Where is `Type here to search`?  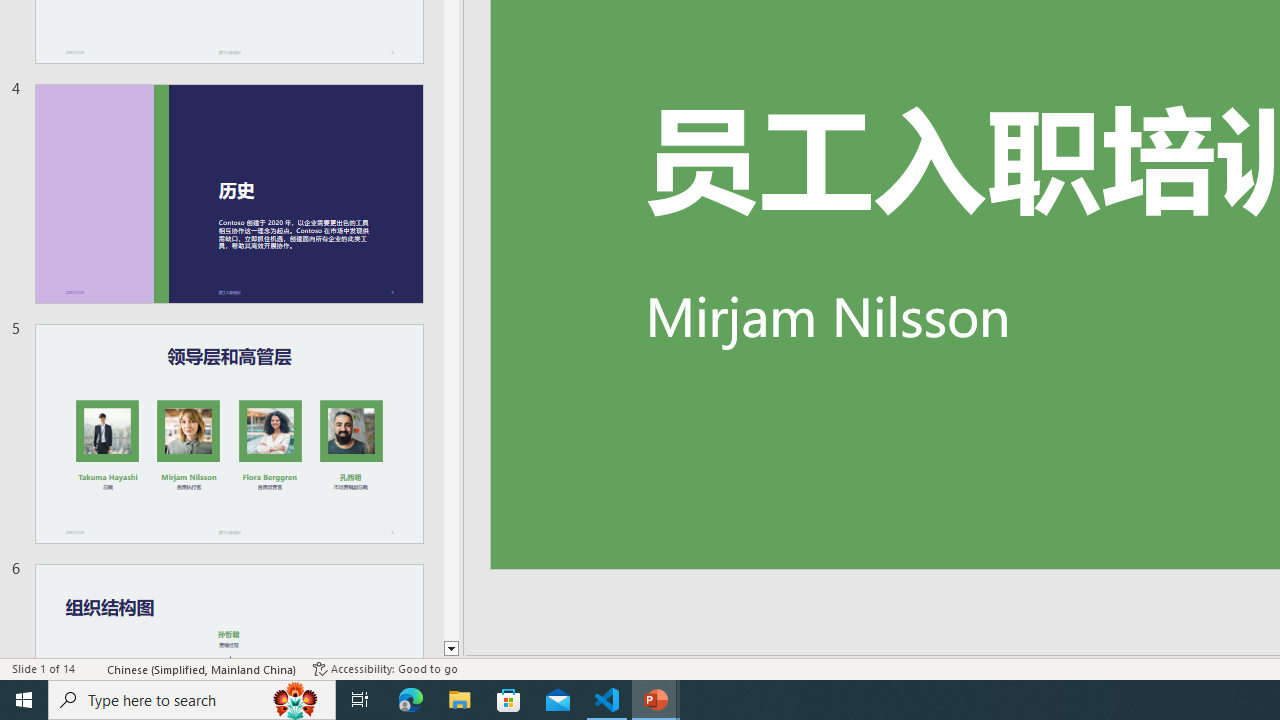 Type here to search is located at coordinates (192, 700).